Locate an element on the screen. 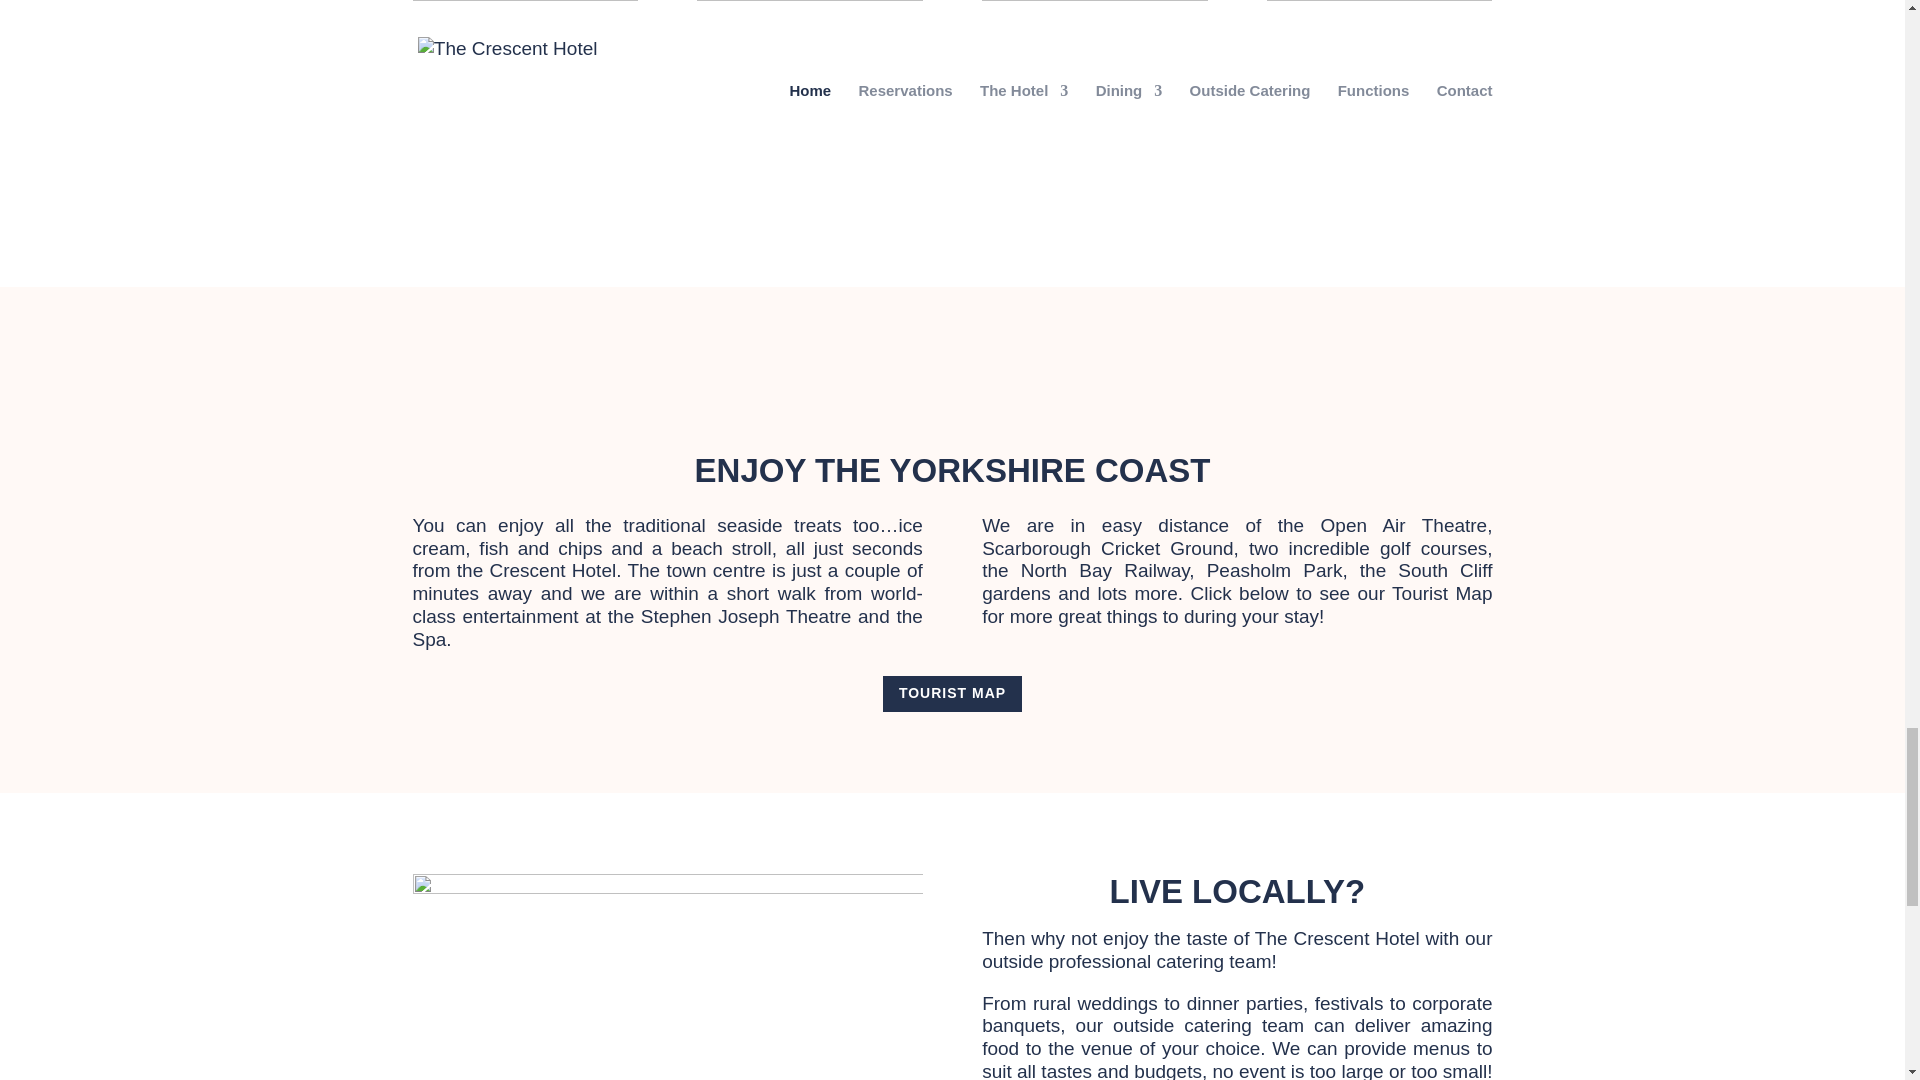  homepage gallery-02 is located at coordinates (808, 104).